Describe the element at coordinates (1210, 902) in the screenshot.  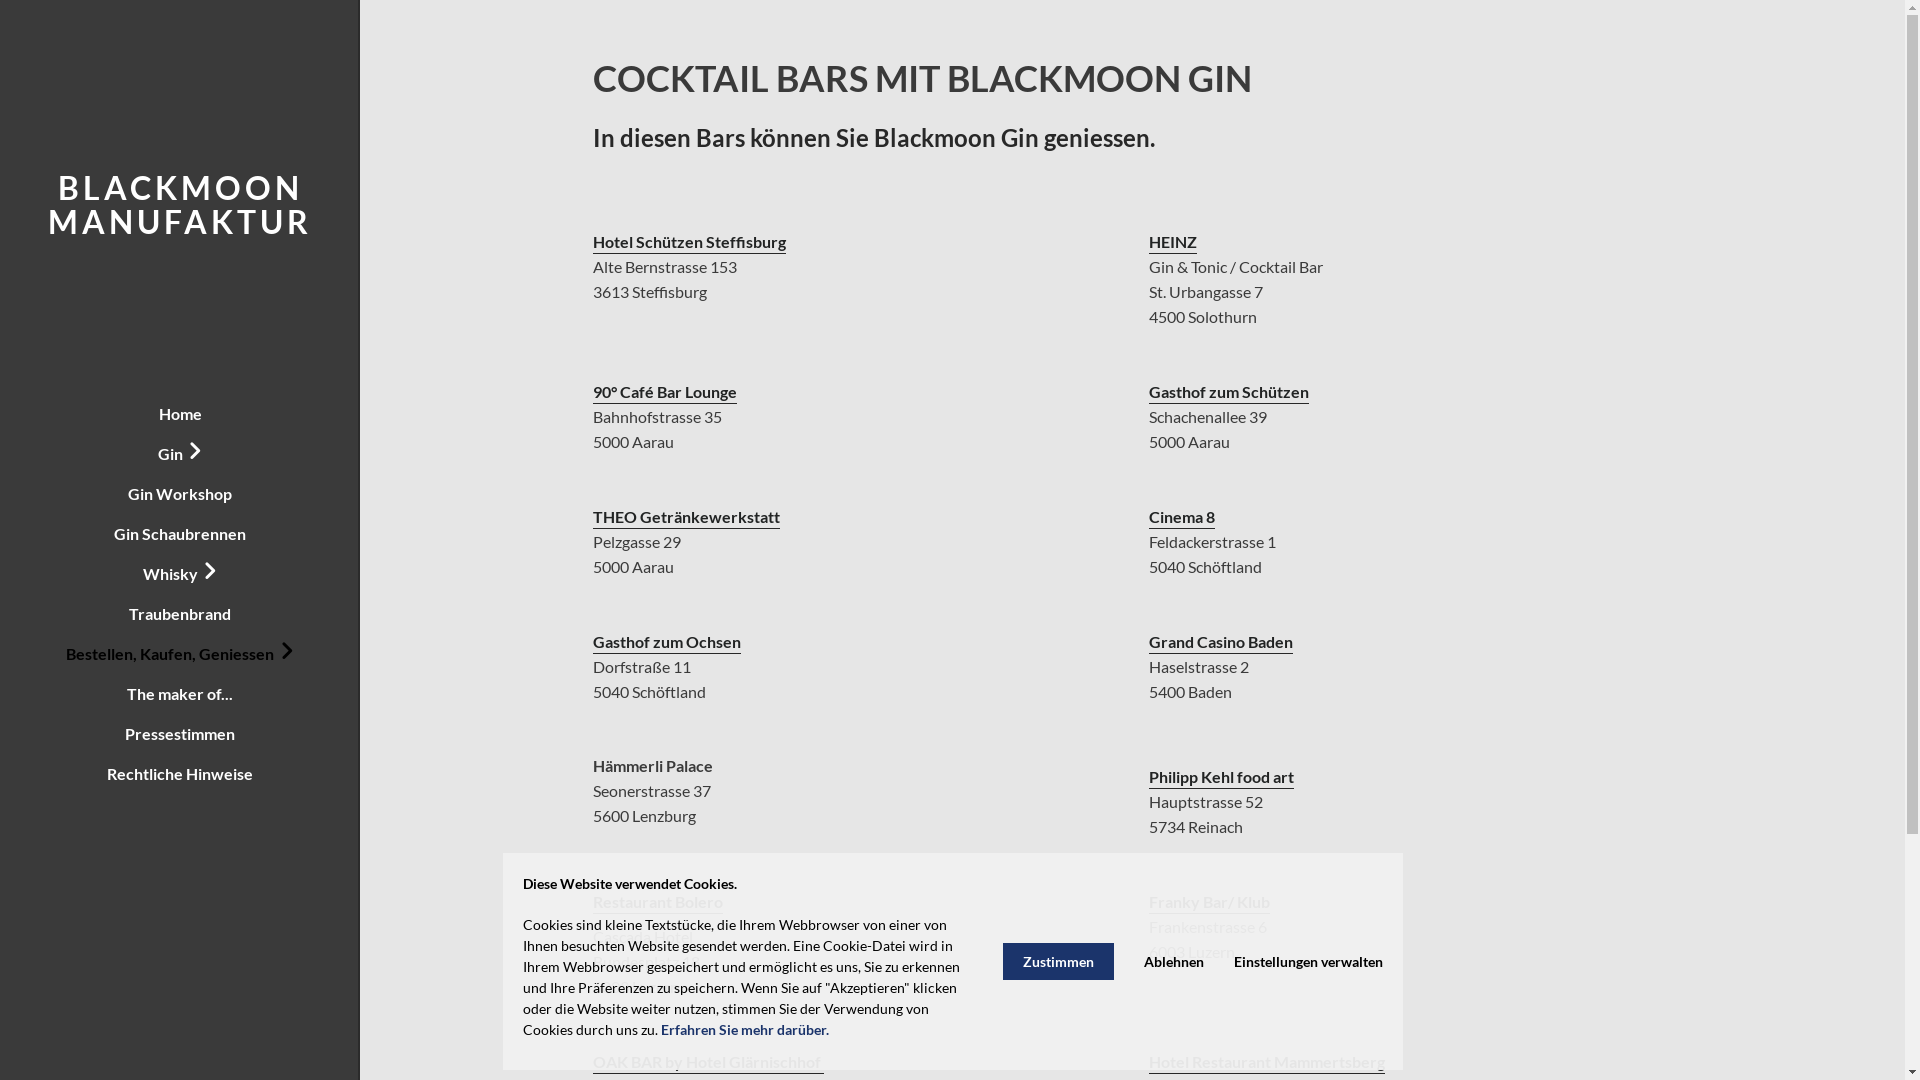
I see `Franky Bar/ Klub` at that location.